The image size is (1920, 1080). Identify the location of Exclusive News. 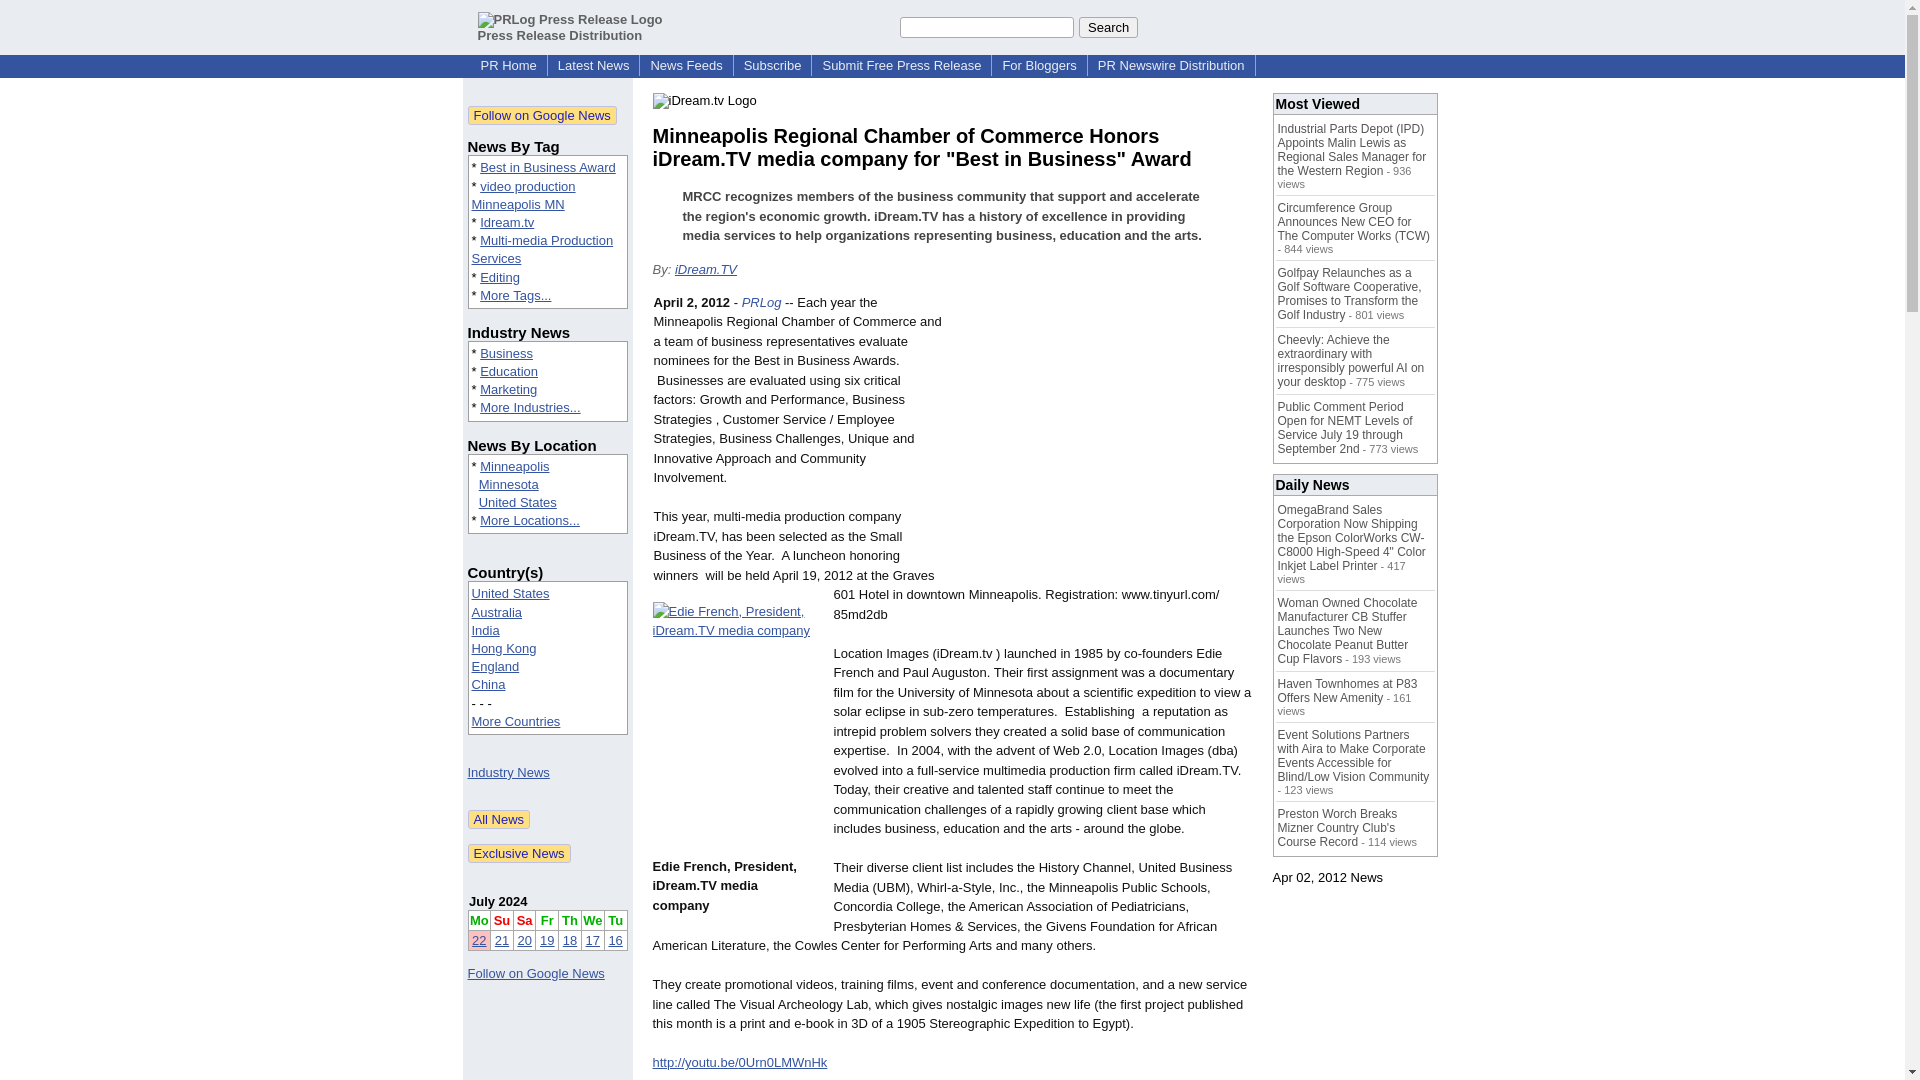
(519, 852).